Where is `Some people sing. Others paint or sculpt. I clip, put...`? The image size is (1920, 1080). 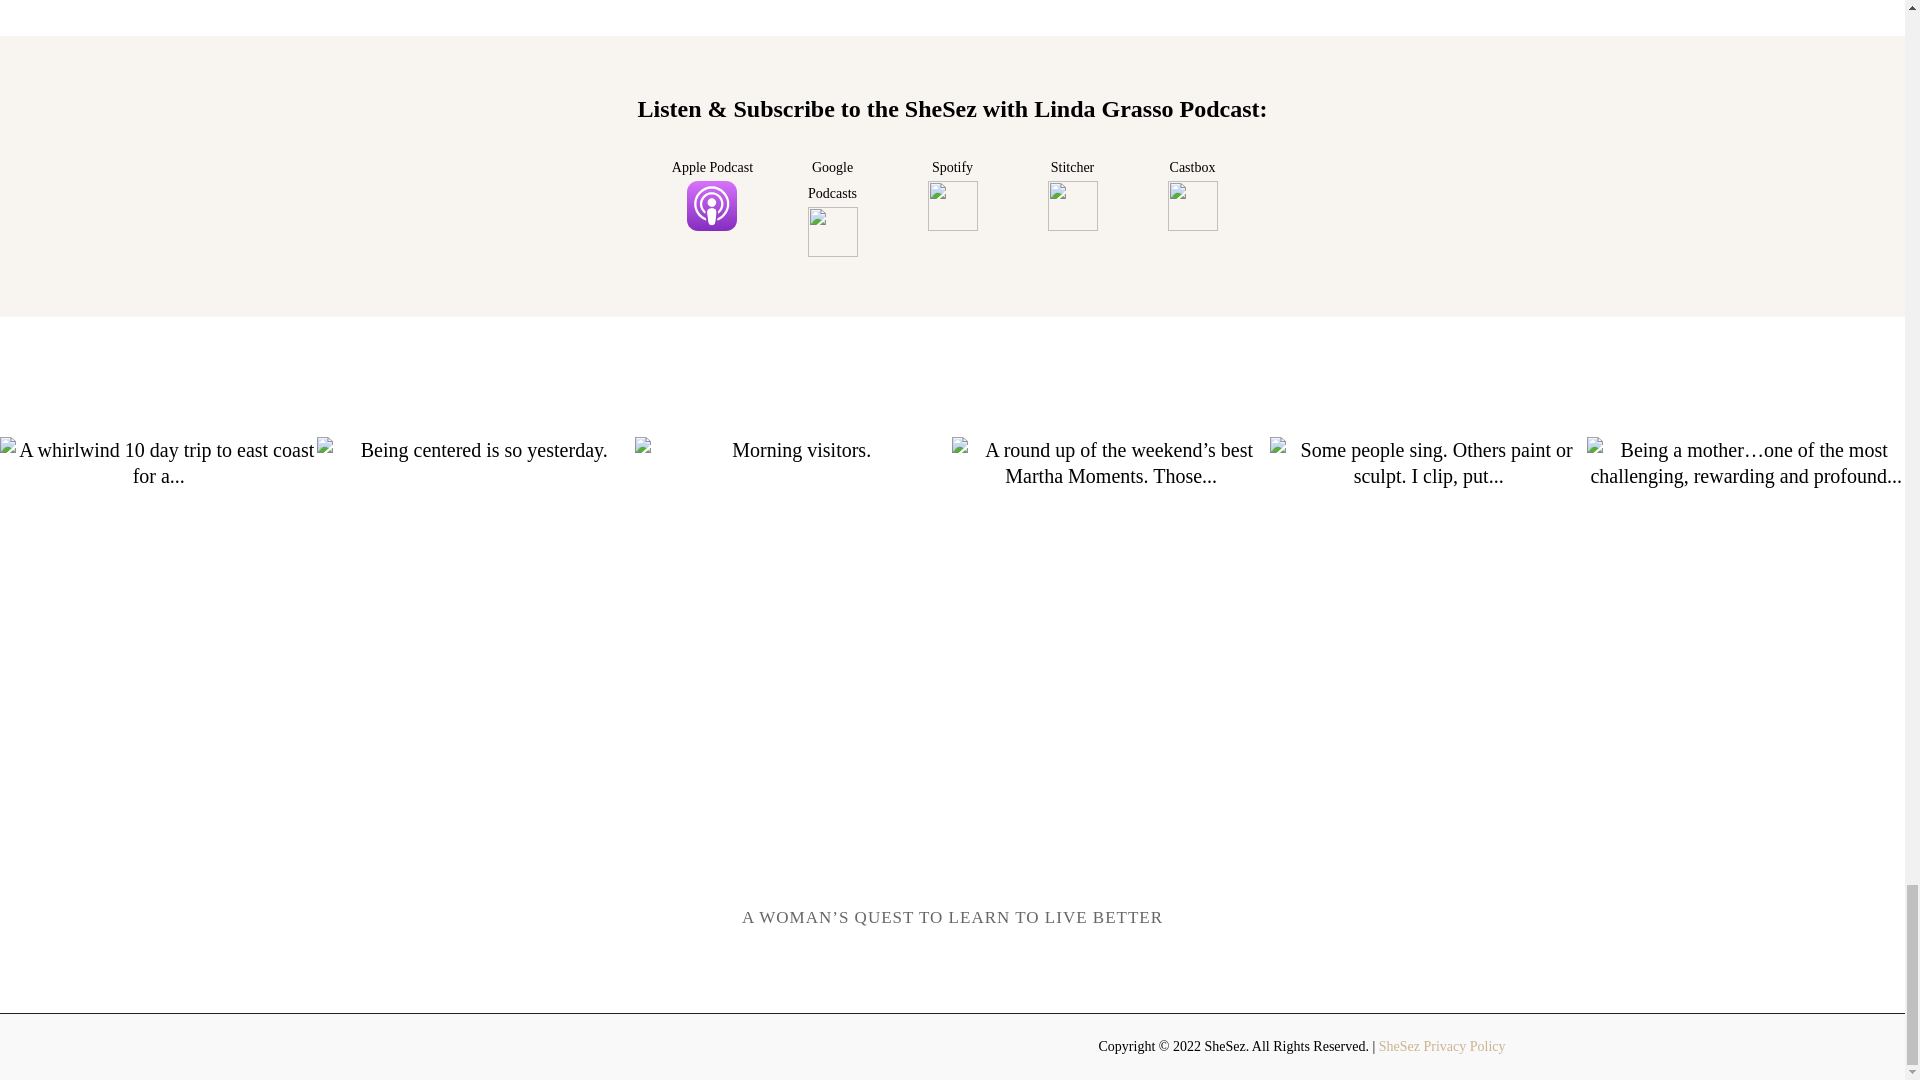
Some people sing. Others paint or sculpt. I clip, put... is located at coordinates (1428, 595).